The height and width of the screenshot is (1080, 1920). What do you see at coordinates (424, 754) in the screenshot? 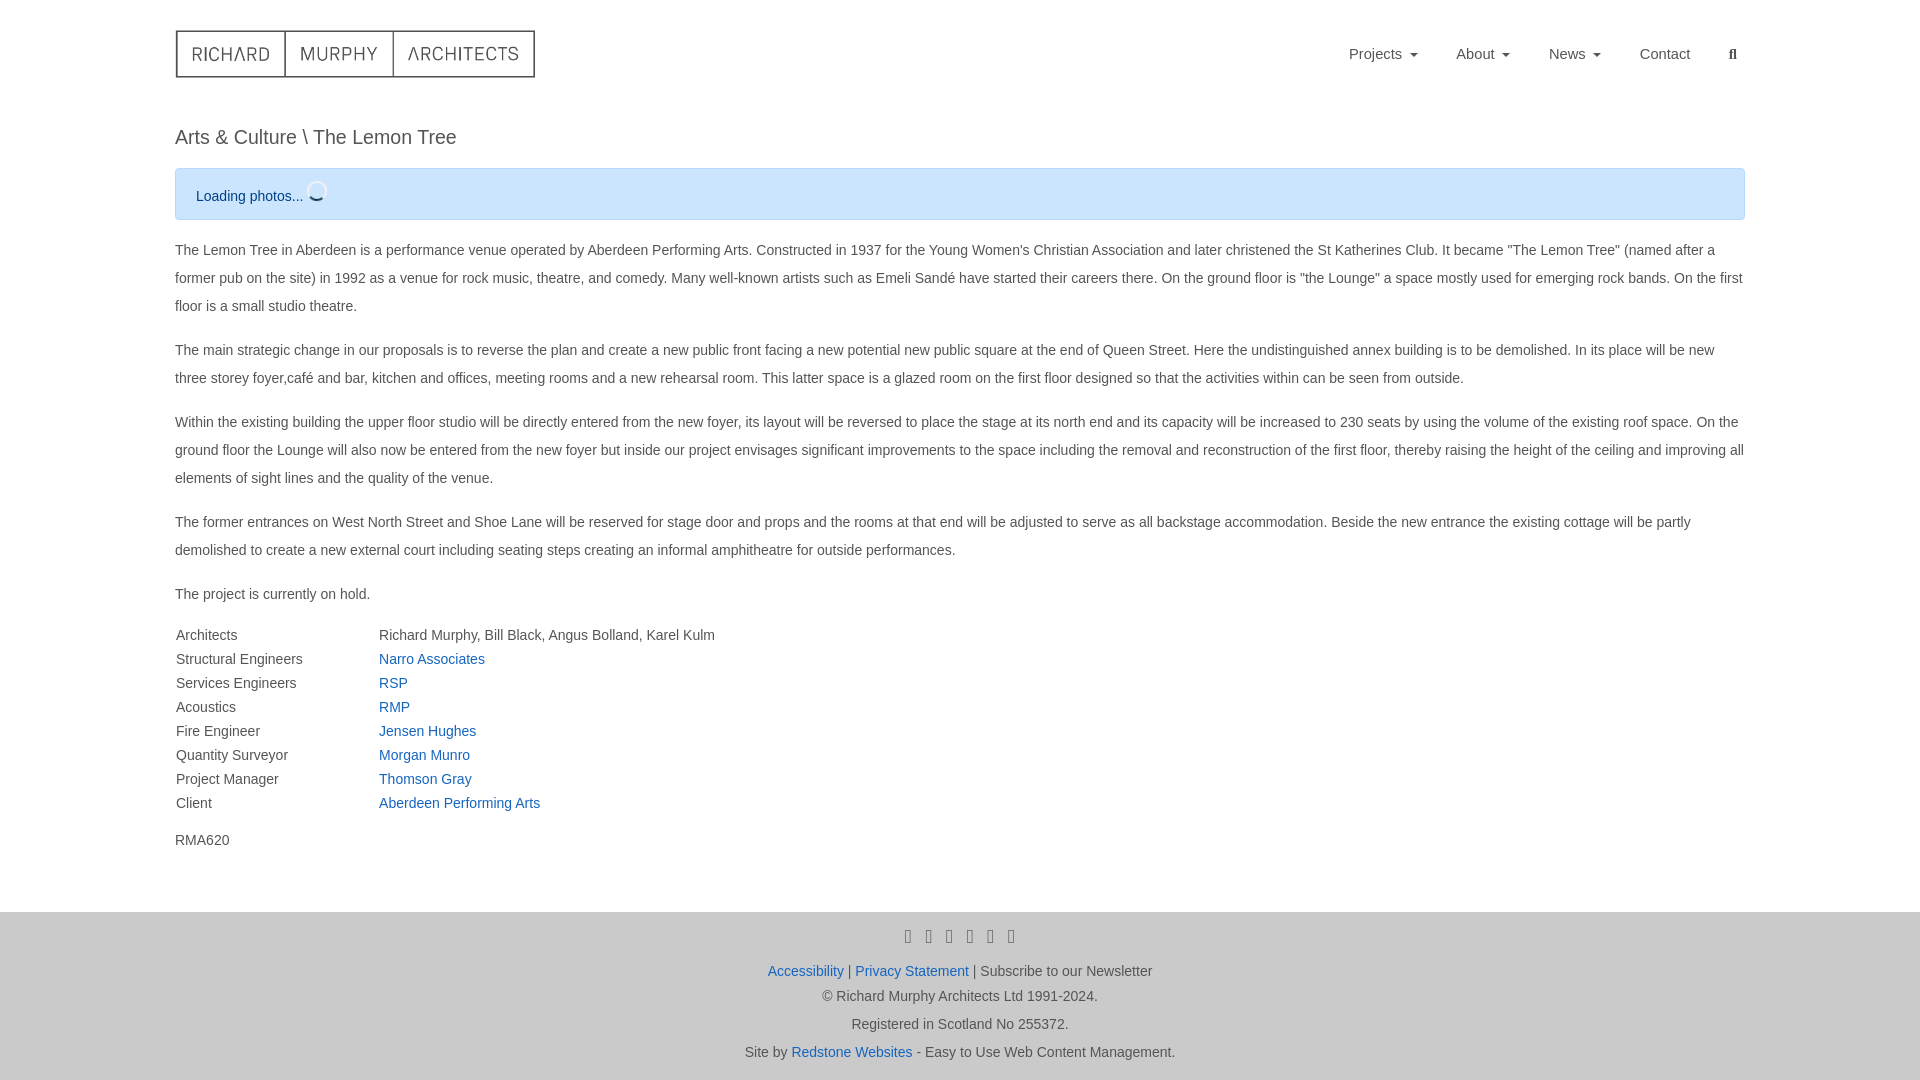
I see `Morgan Munro` at bounding box center [424, 754].